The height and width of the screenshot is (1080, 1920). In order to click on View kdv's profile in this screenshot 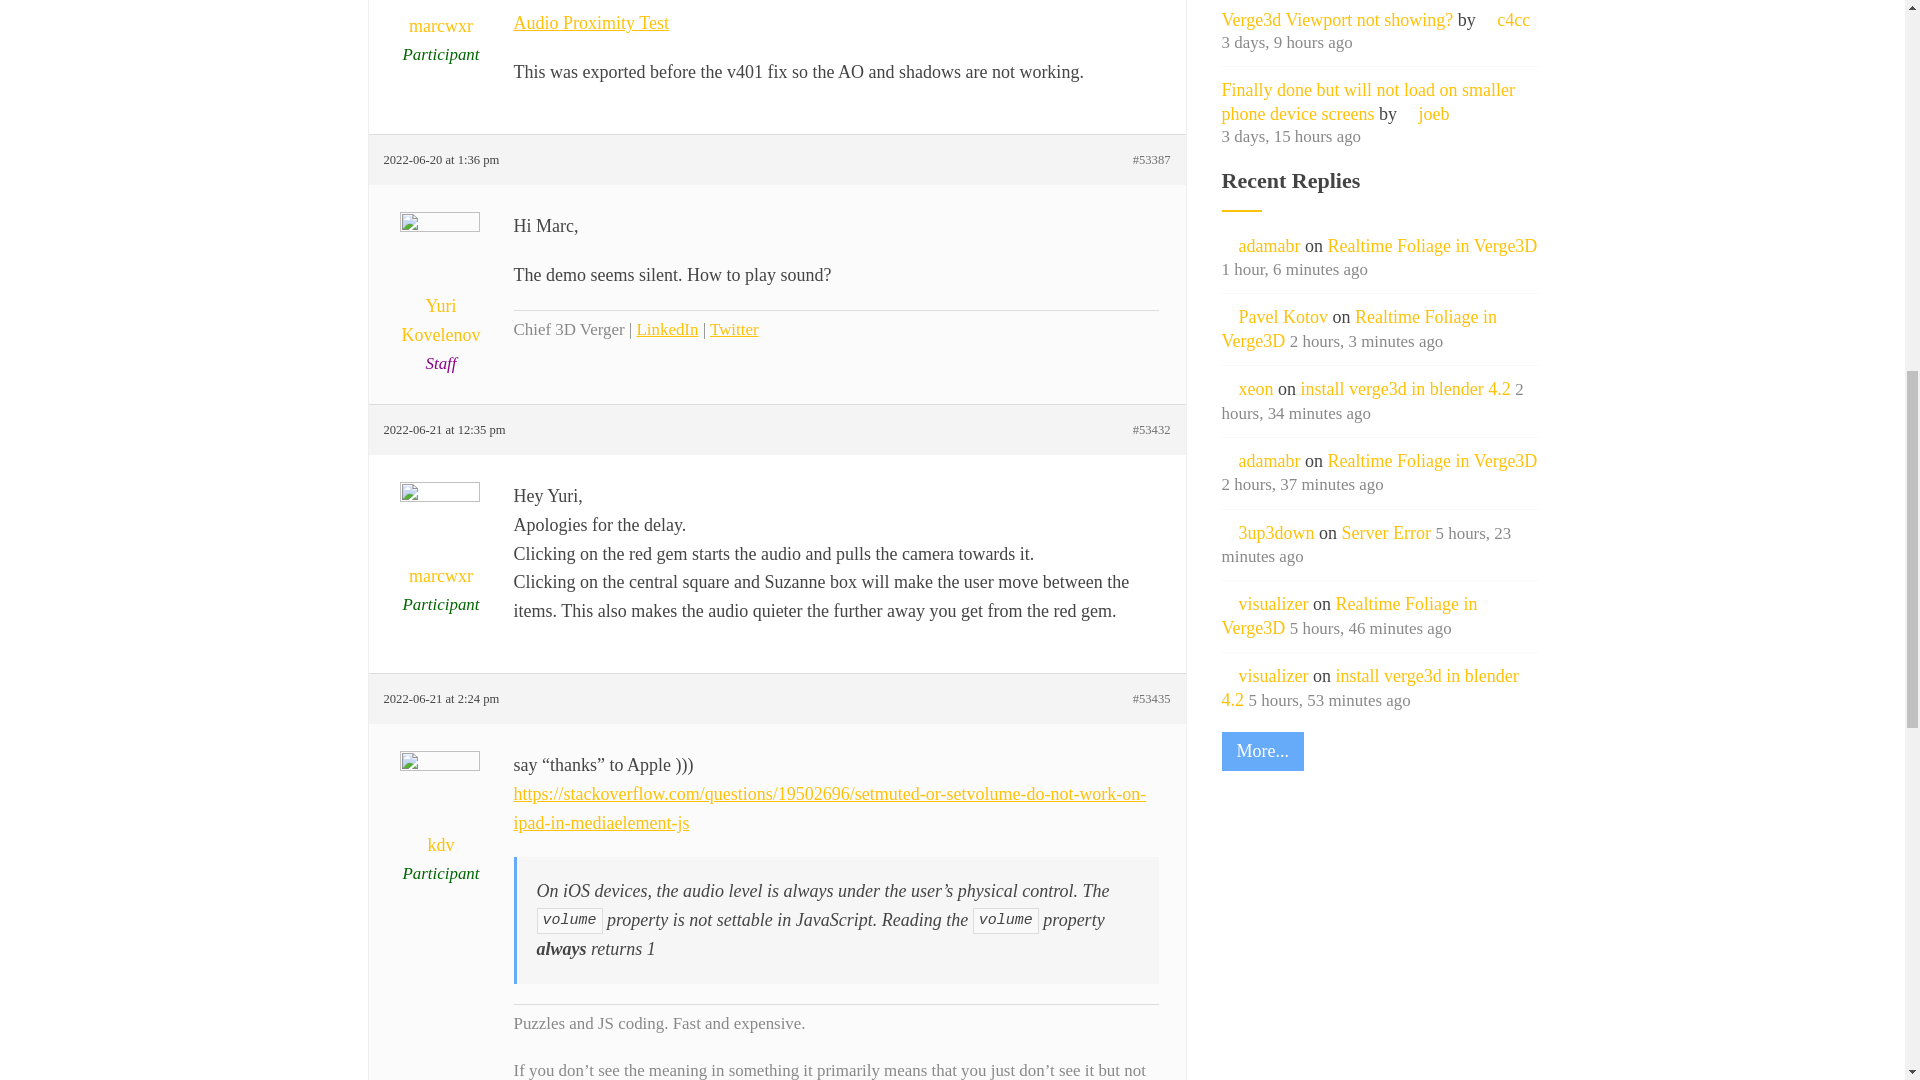, I will do `click(442, 816)`.